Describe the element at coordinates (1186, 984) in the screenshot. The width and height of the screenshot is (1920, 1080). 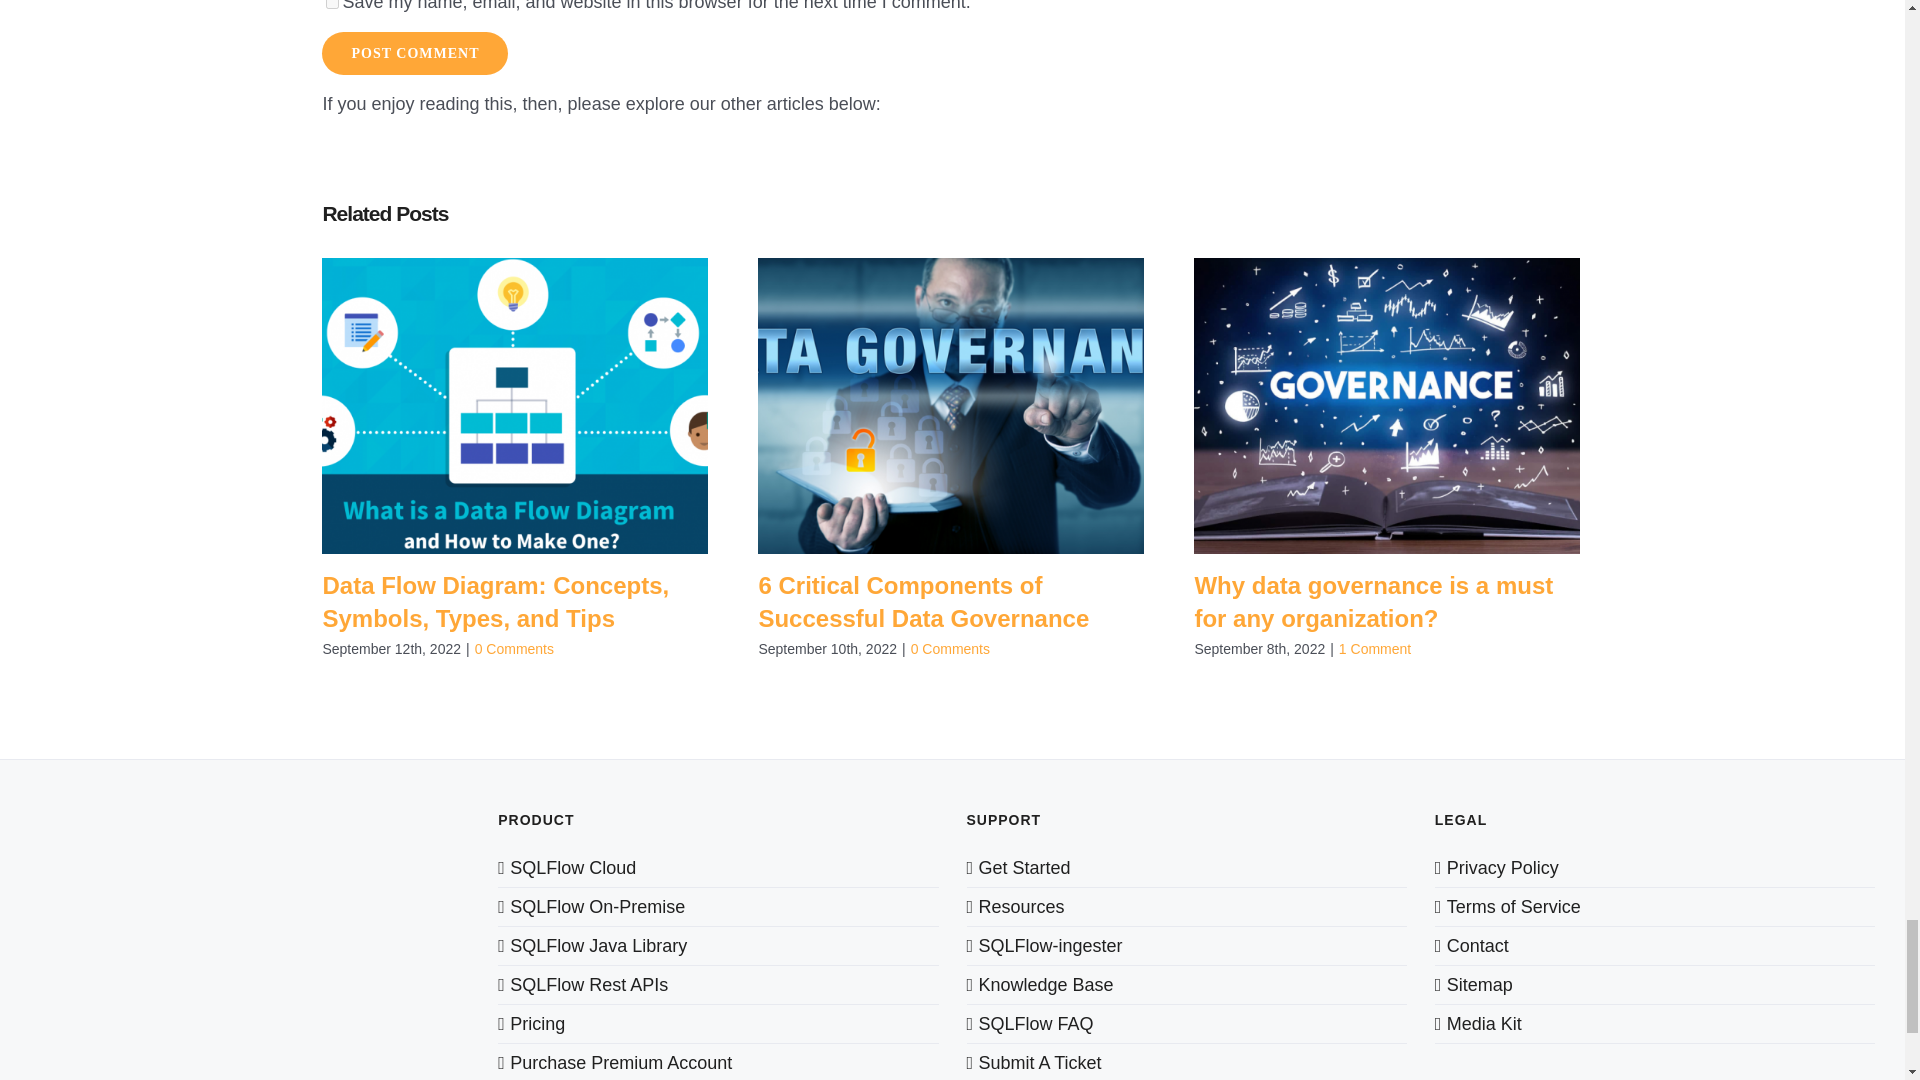
I see `Knowledge Base` at that location.